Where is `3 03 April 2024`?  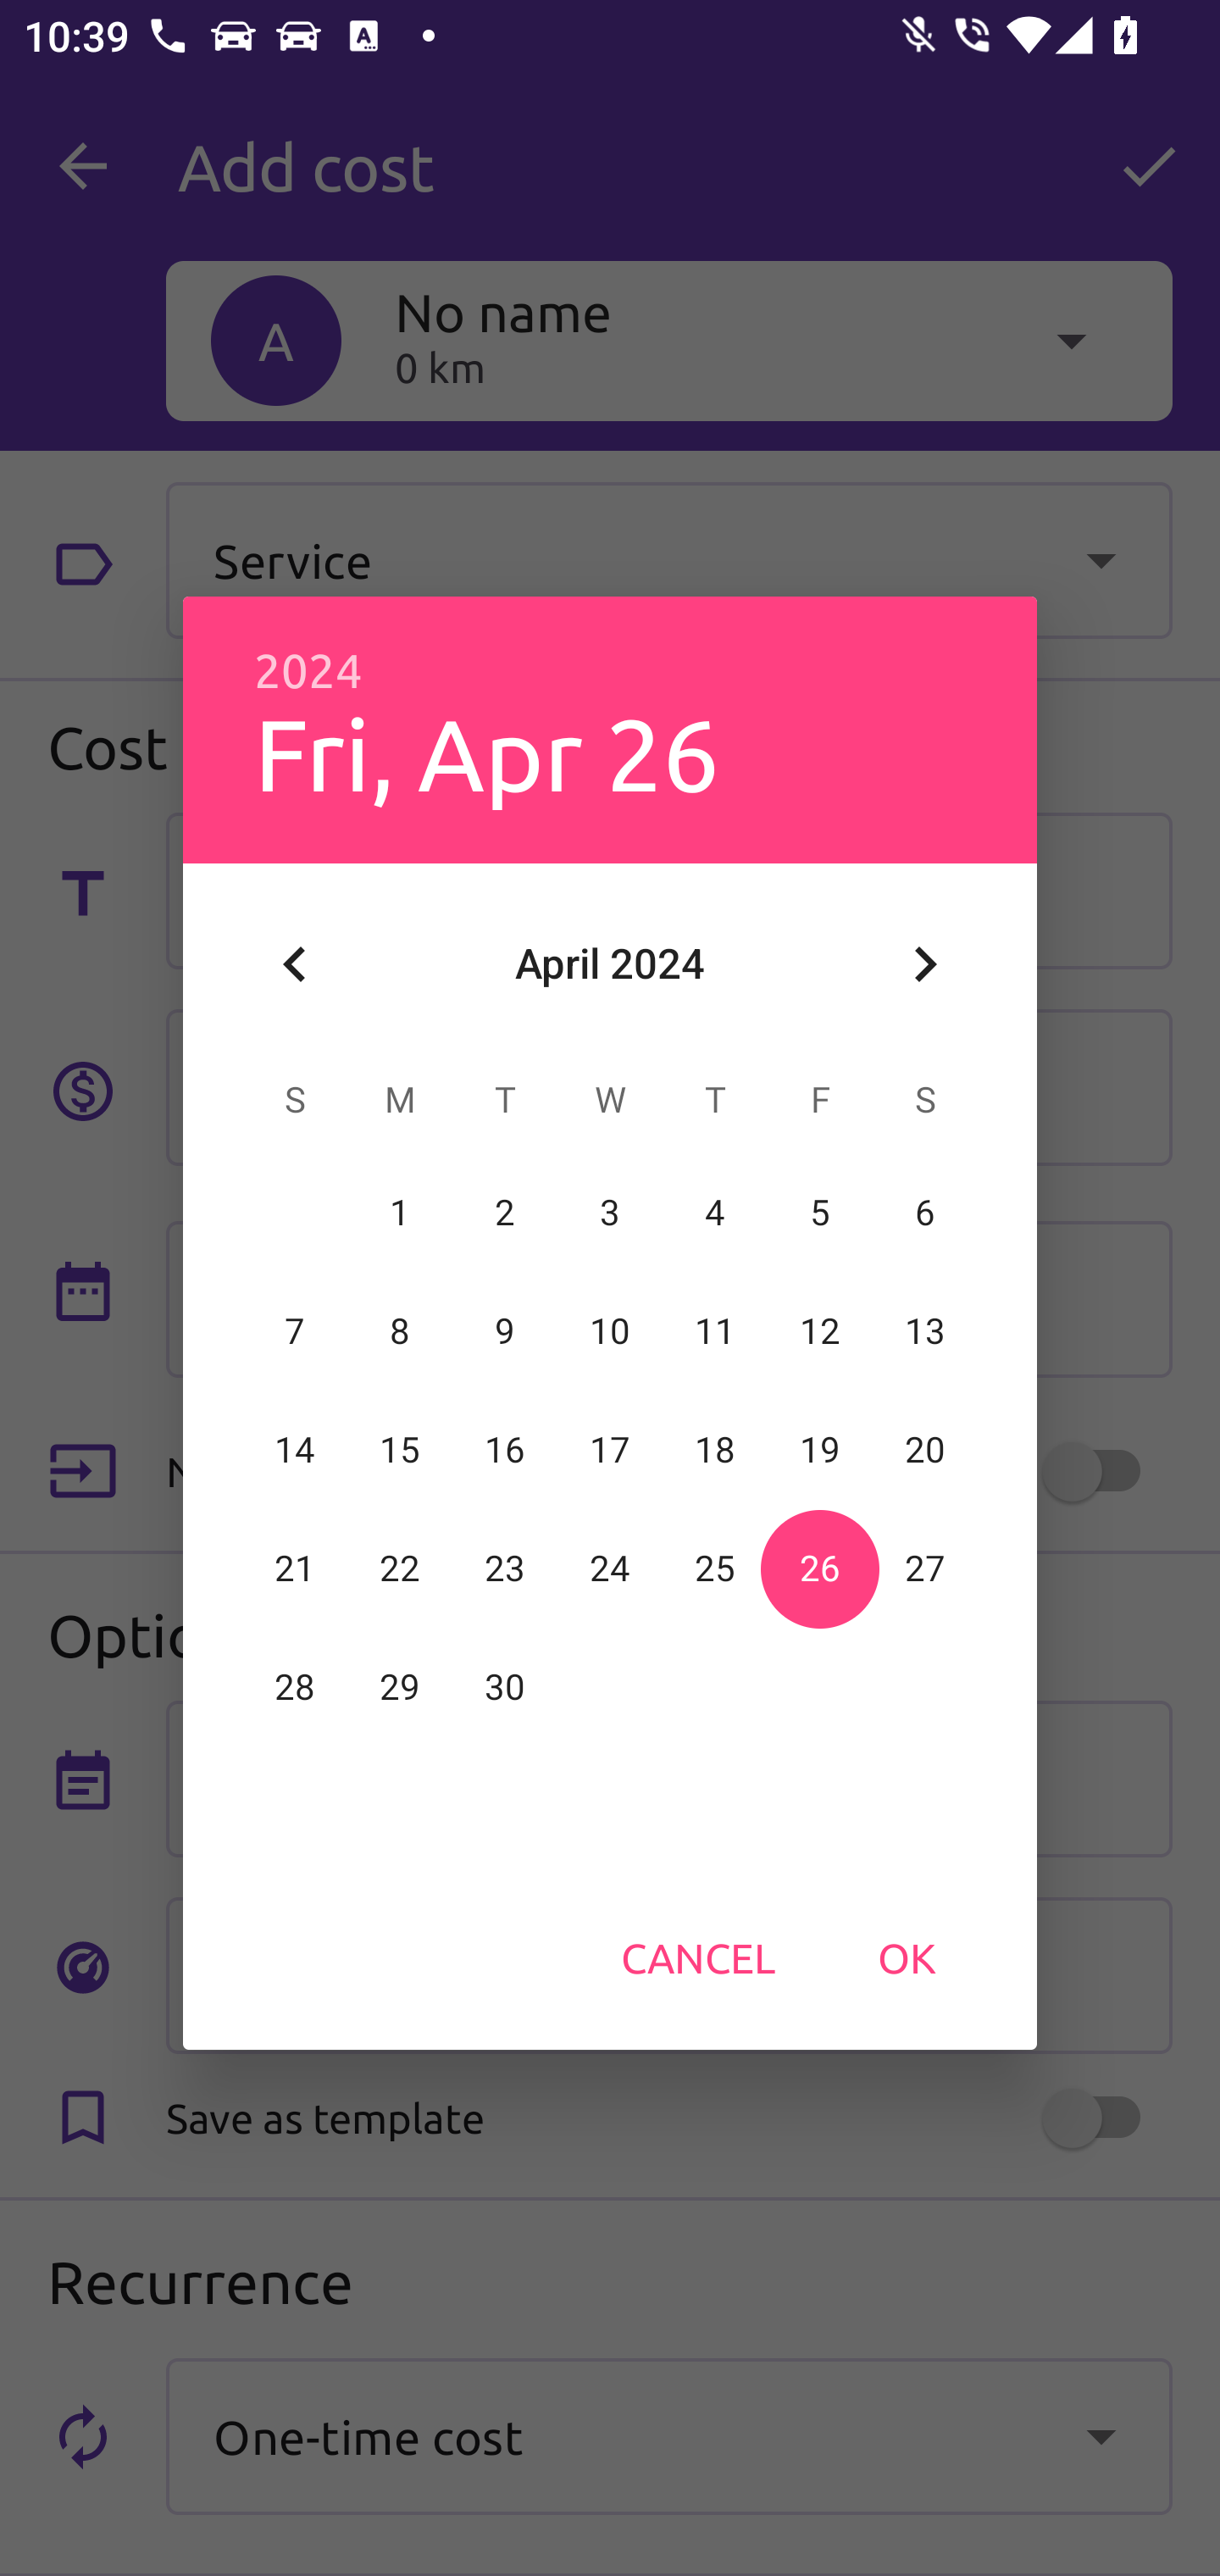
3 03 April 2024 is located at coordinates (610, 1213).